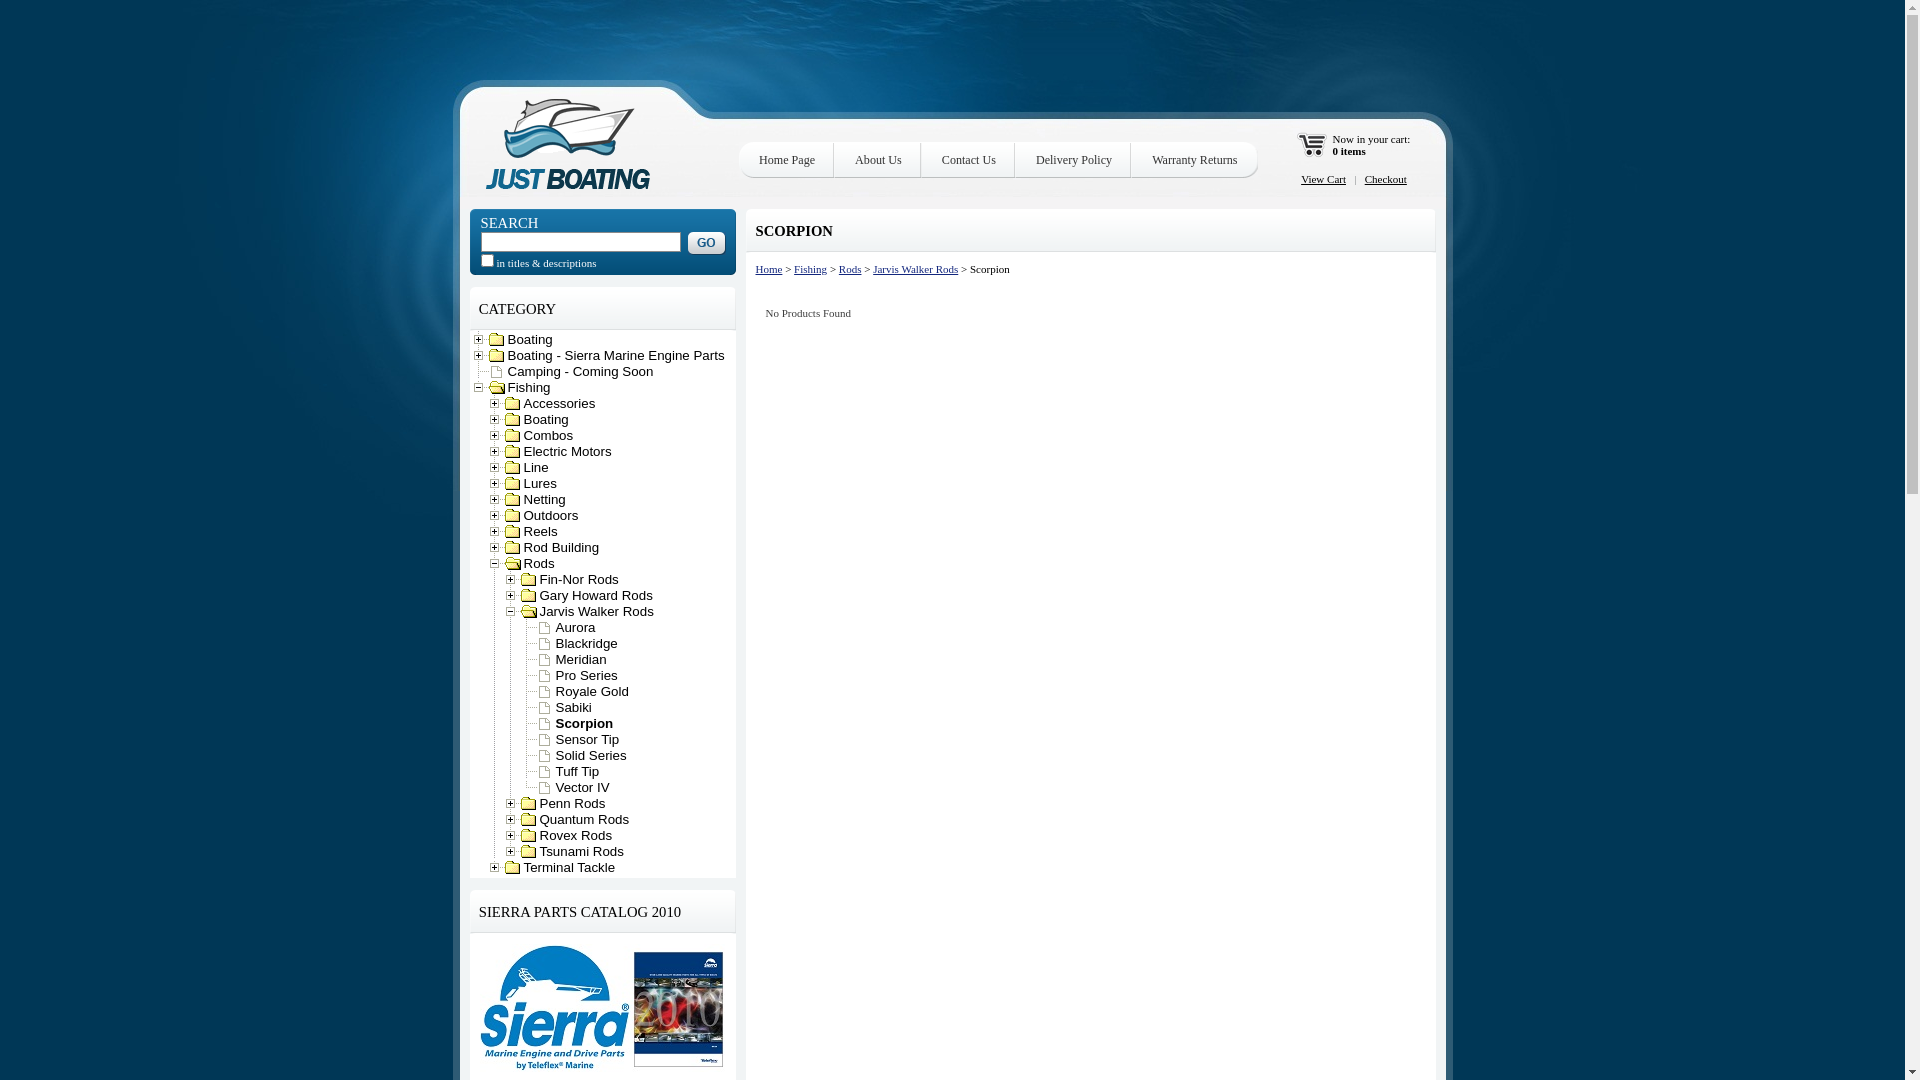 This screenshot has height=1080, width=1920. Describe the element at coordinates (574, 627) in the screenshot. I see `Aurora` at that location.